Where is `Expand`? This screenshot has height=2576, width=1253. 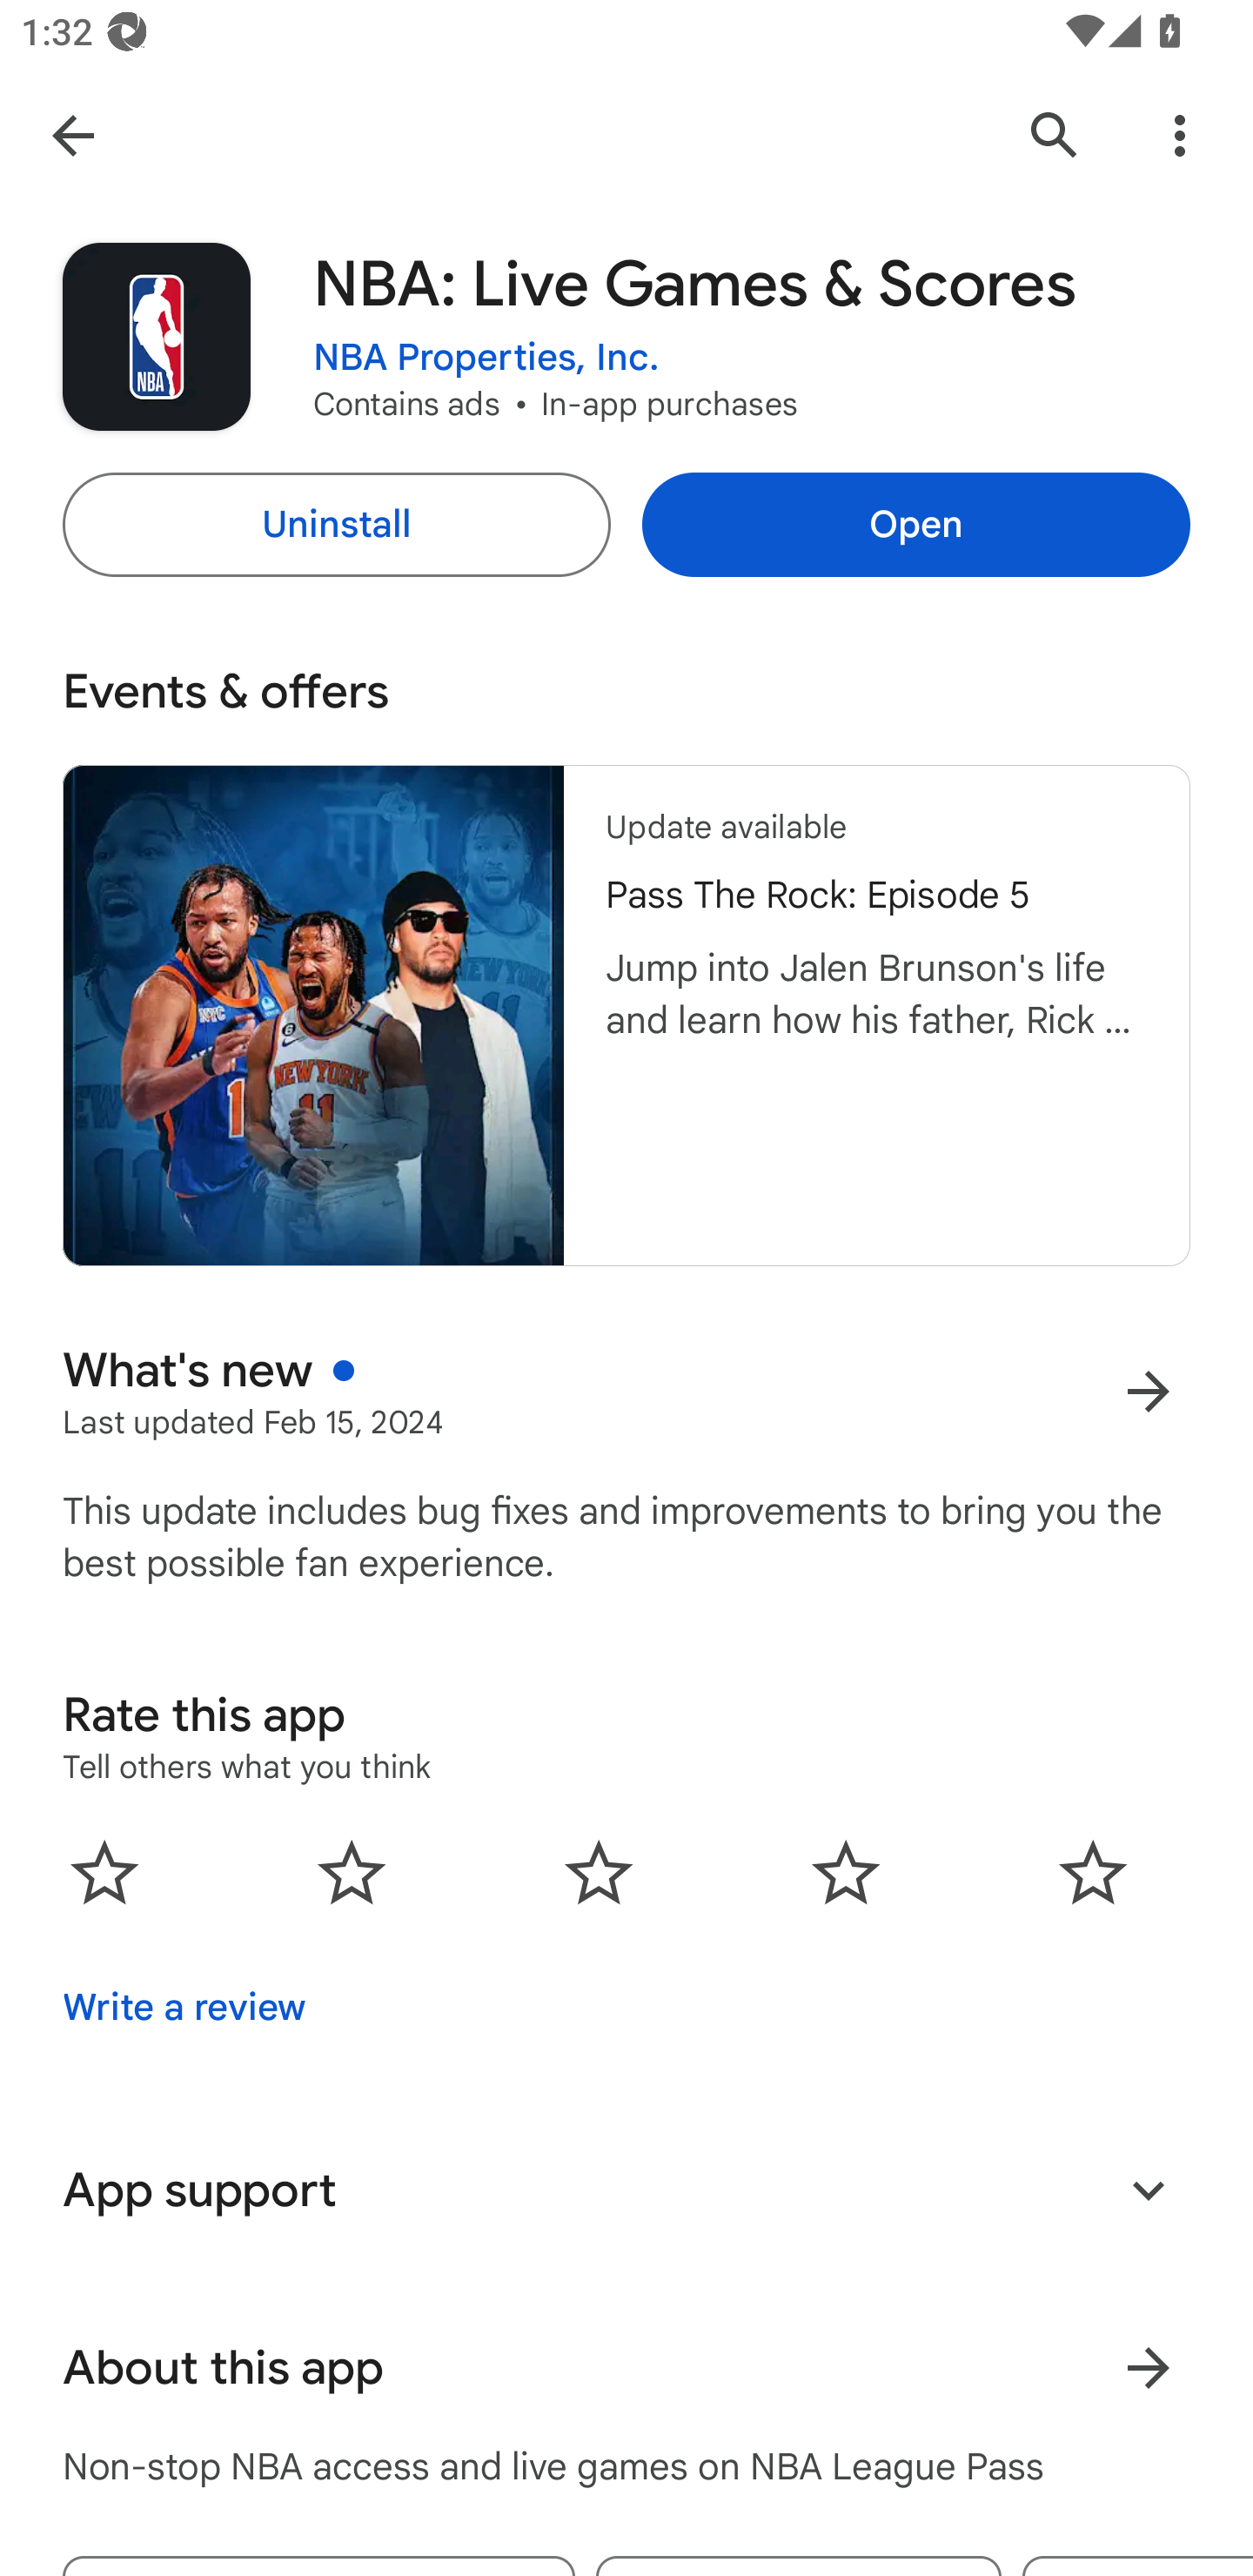
Expand is located at coordinates (1149, 2190).